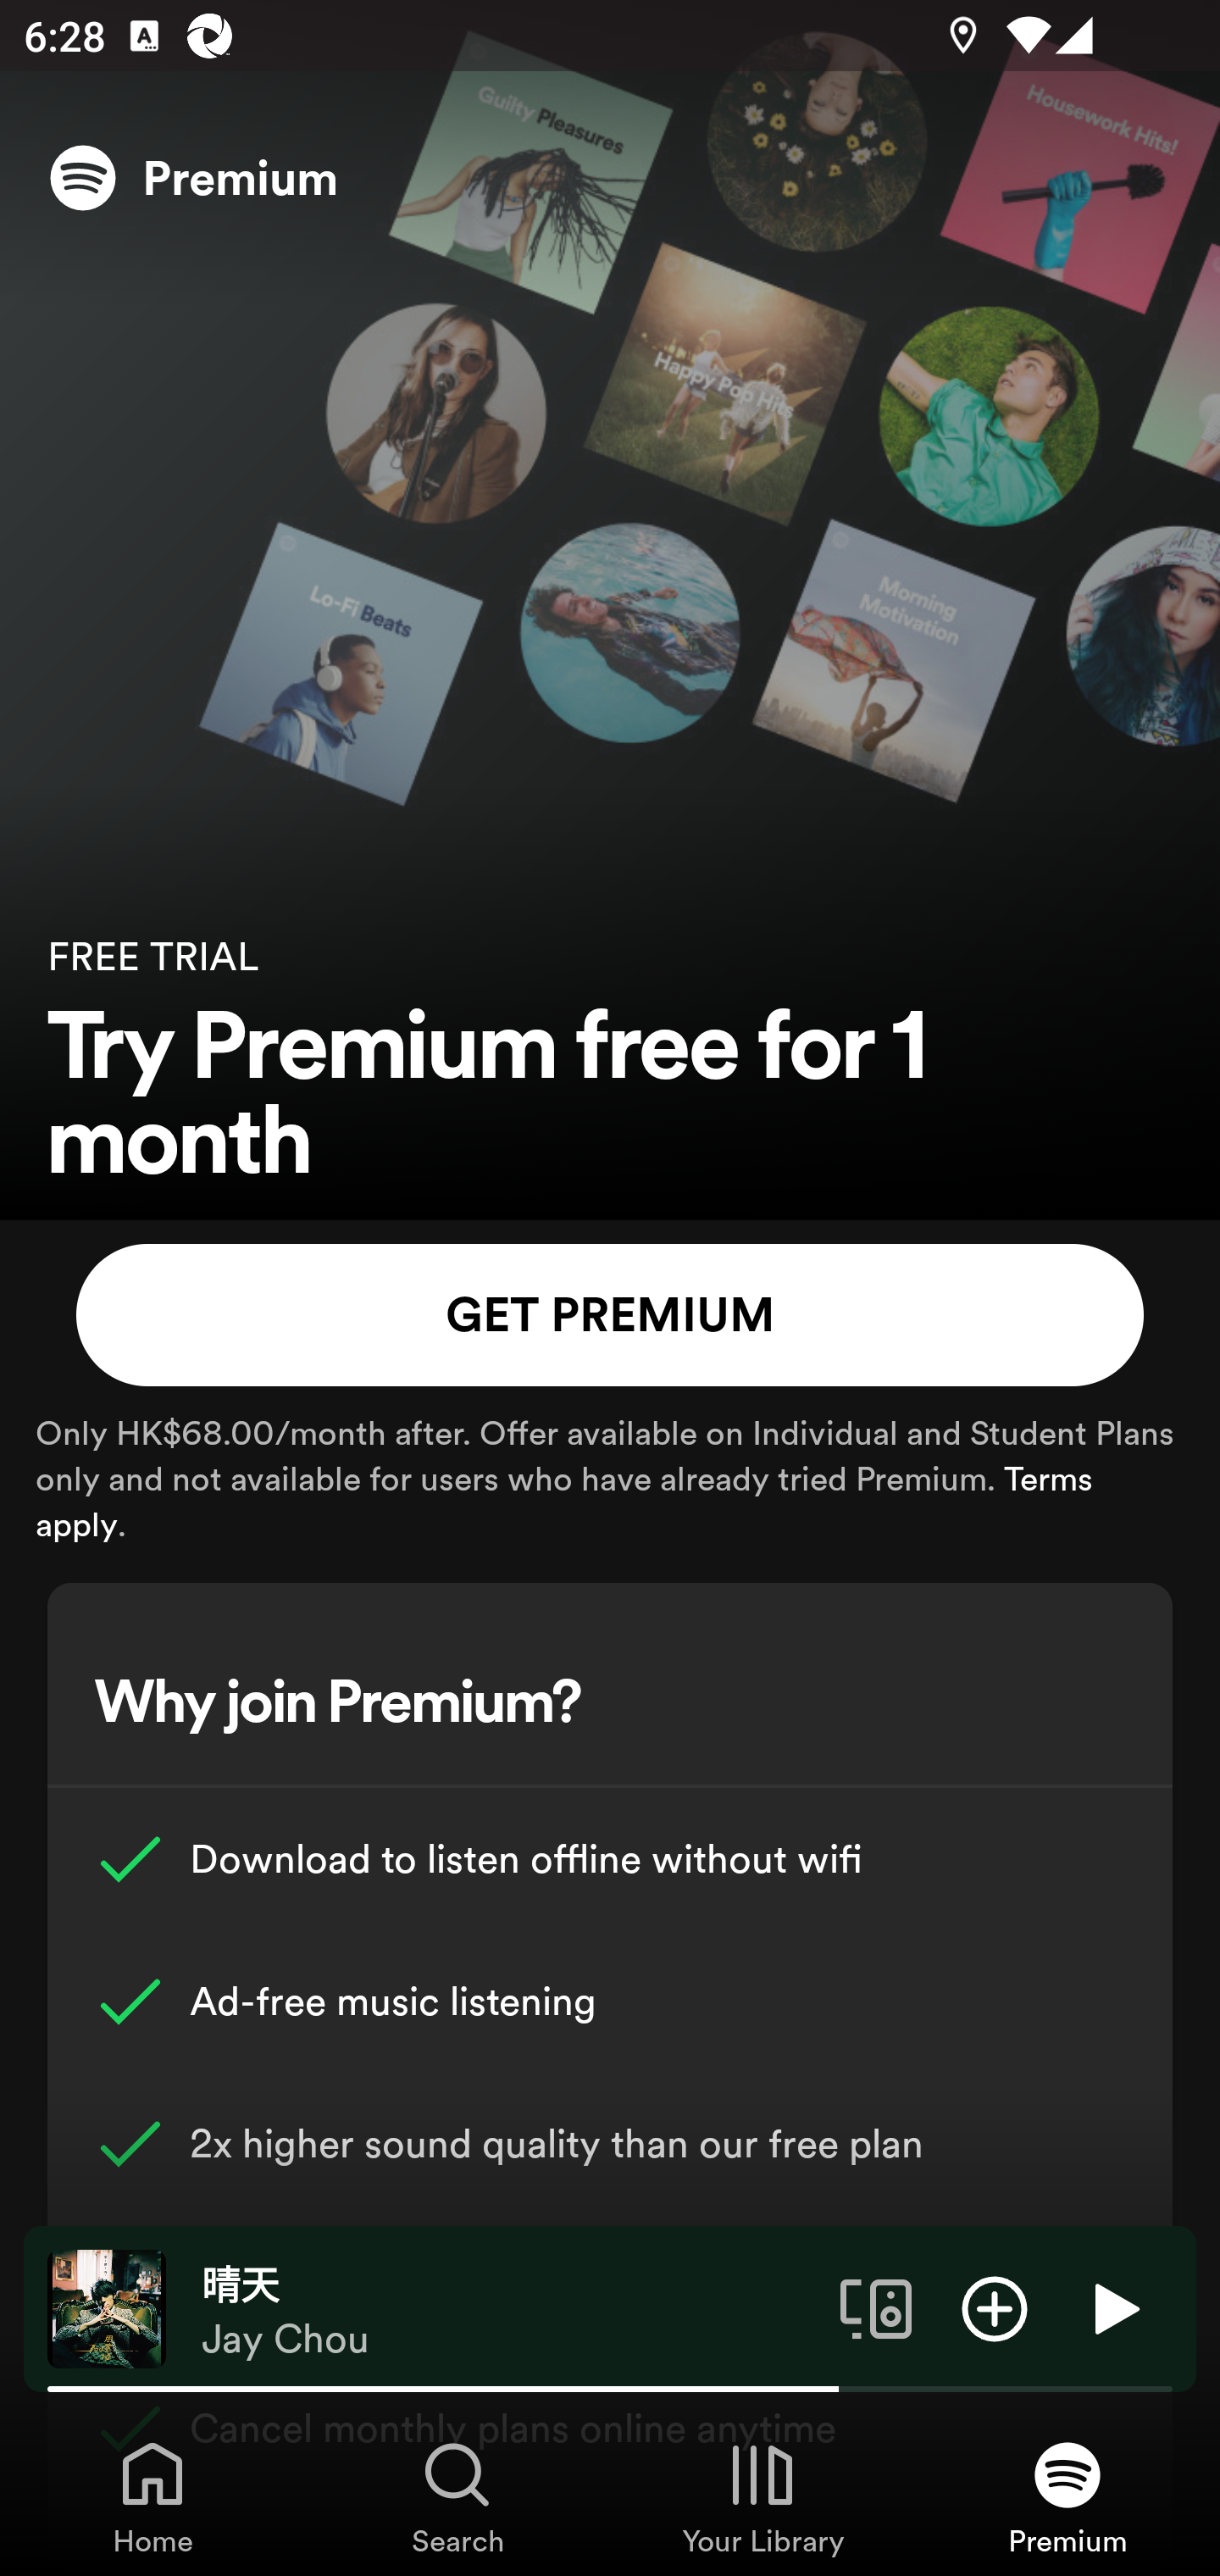 The width and height of the screenshot is (1220, 2576). I want to click on Add item, so click(995, 2307).